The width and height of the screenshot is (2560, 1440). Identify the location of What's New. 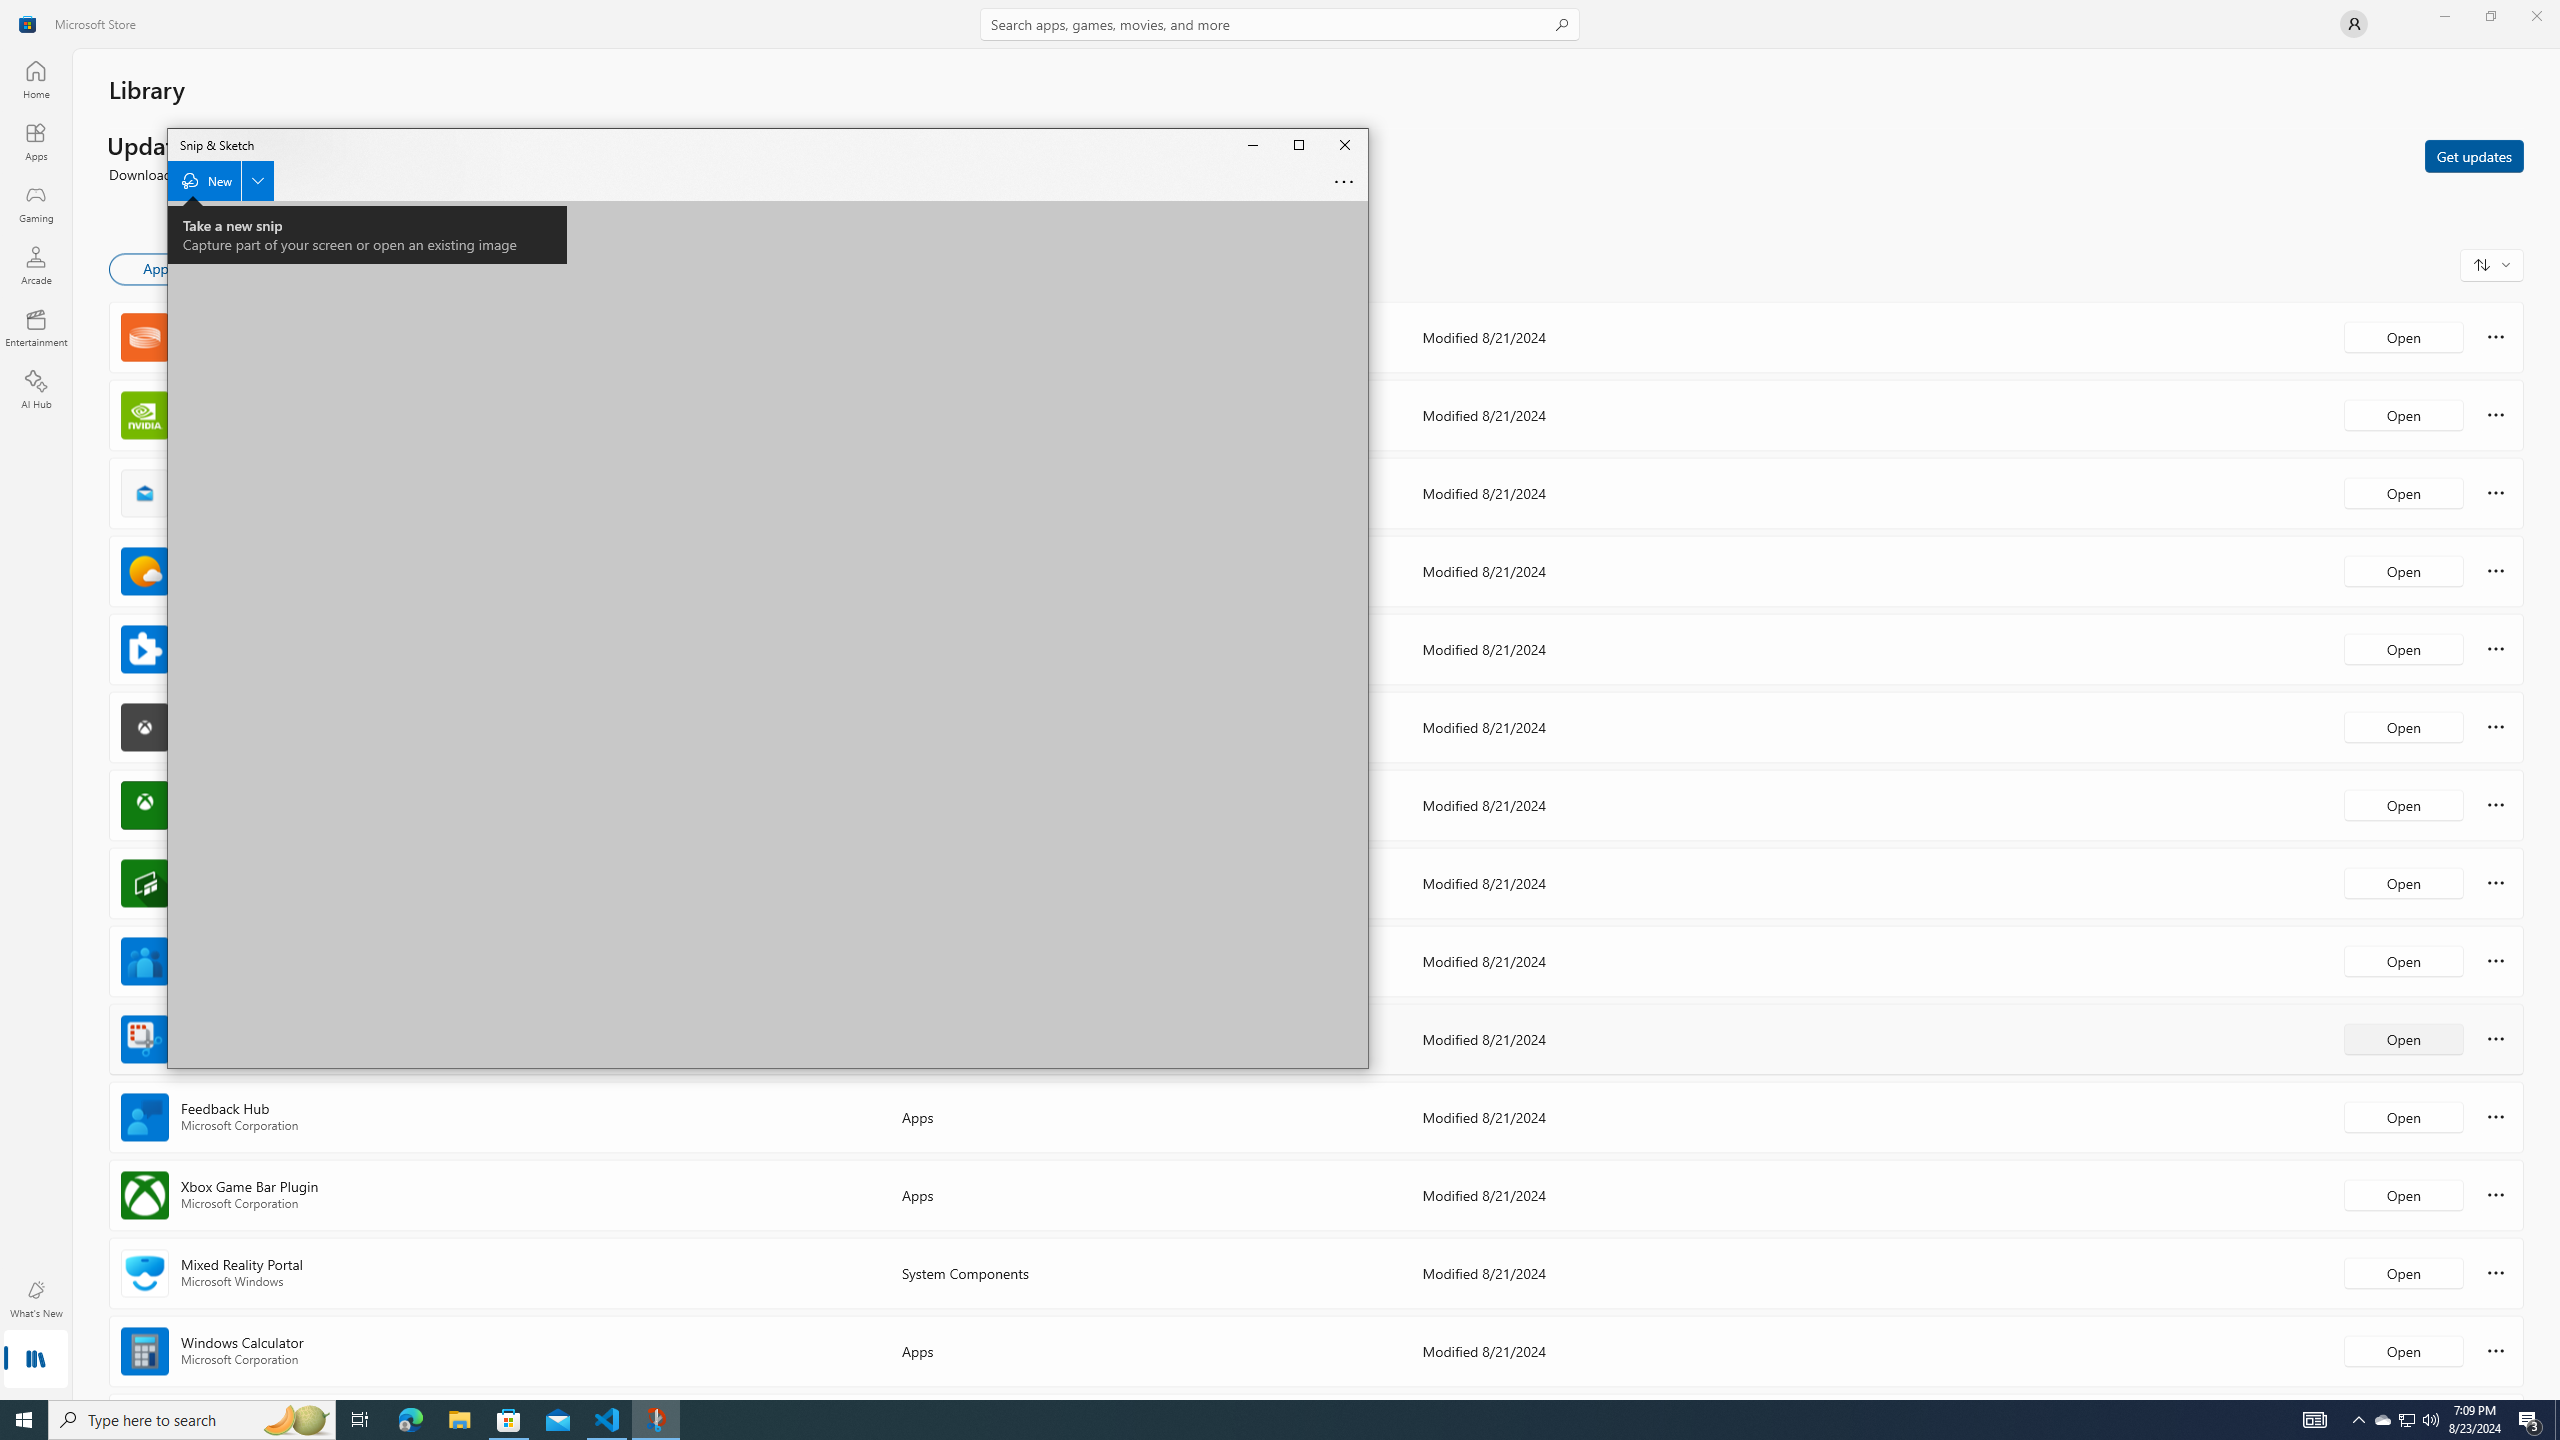
(36, 1299).